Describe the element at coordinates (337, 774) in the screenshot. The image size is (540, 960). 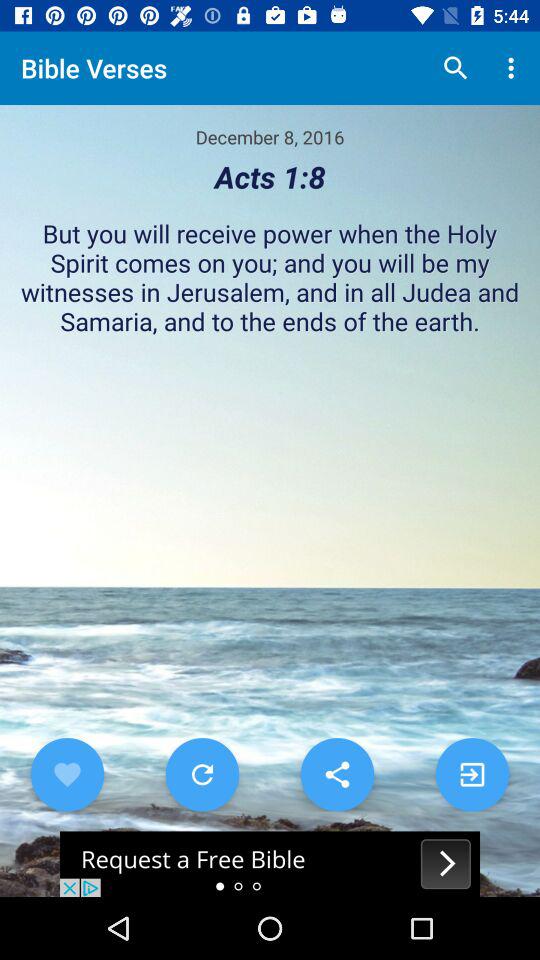
I see `sharing options` at that location.